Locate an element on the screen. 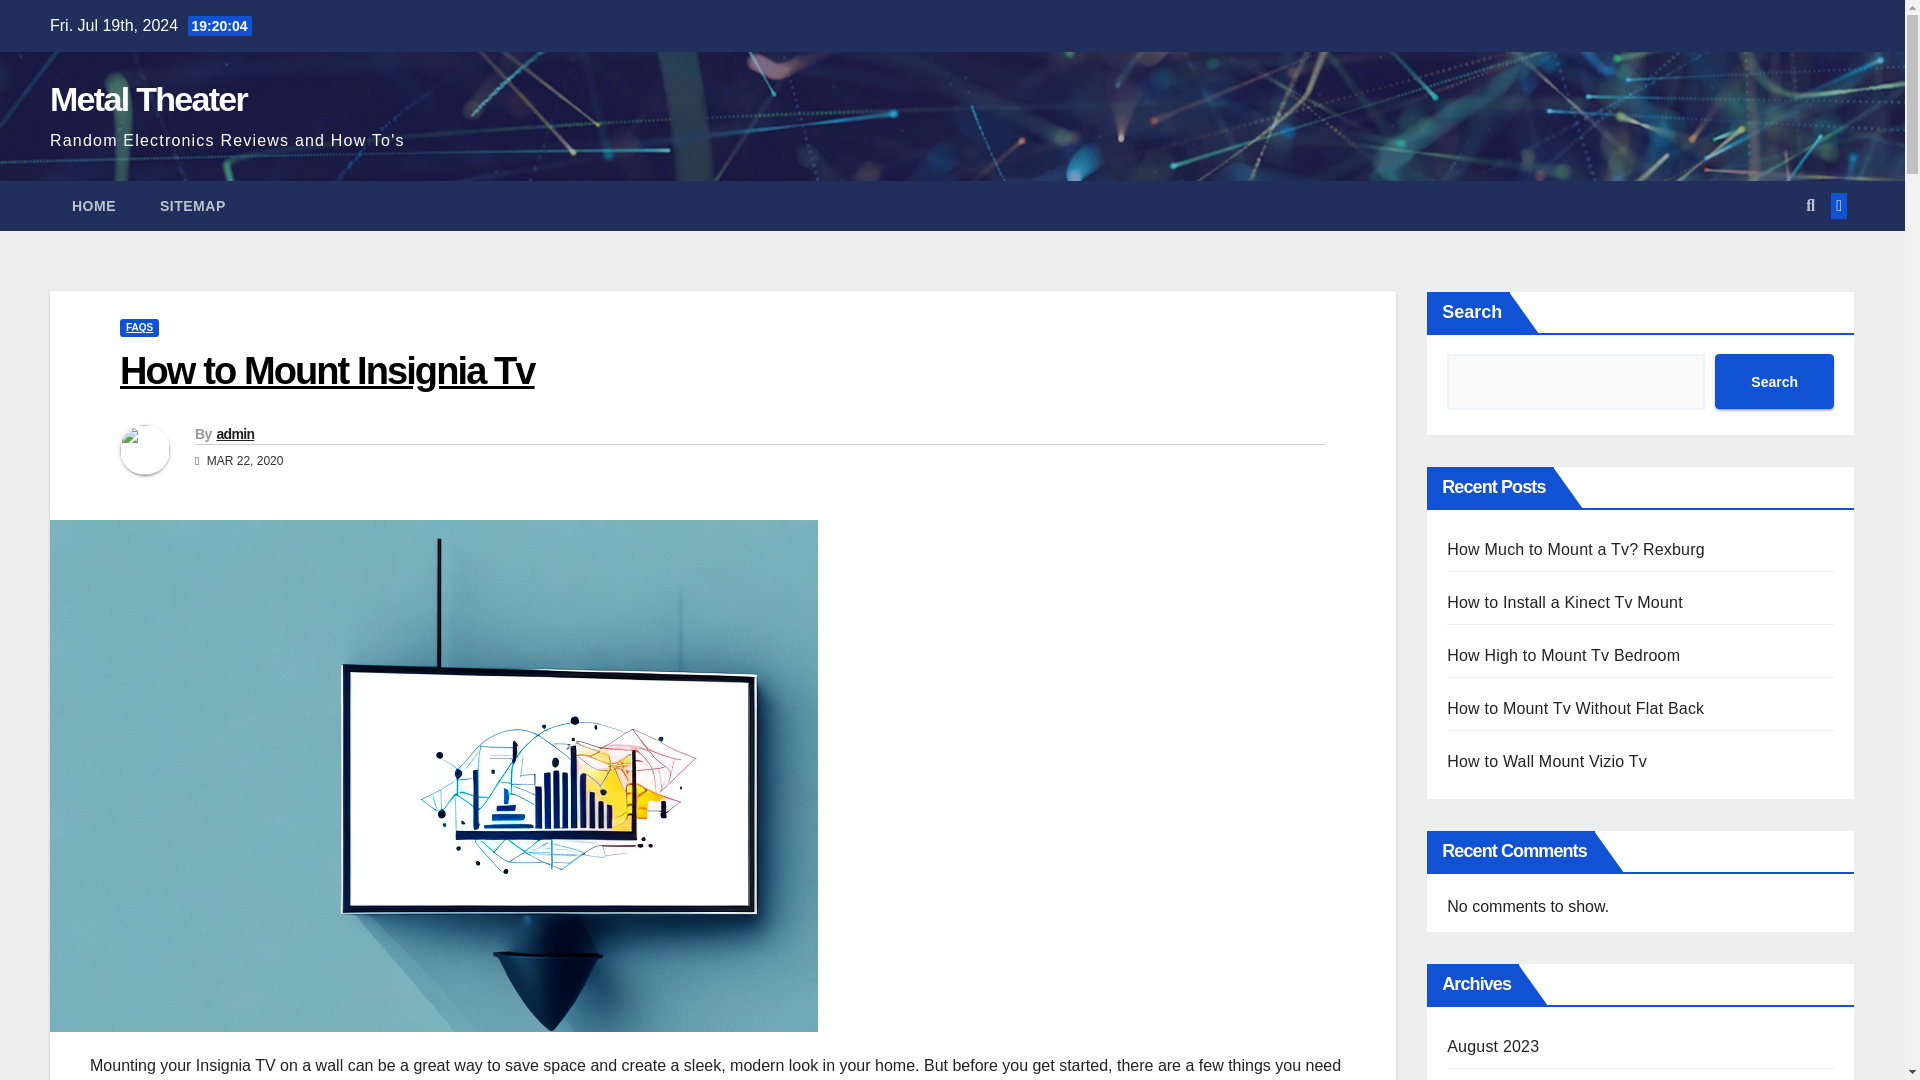 The height and width of the screenshot is (1080, 1920). SITEMAP is located at coordinates (192, 206).